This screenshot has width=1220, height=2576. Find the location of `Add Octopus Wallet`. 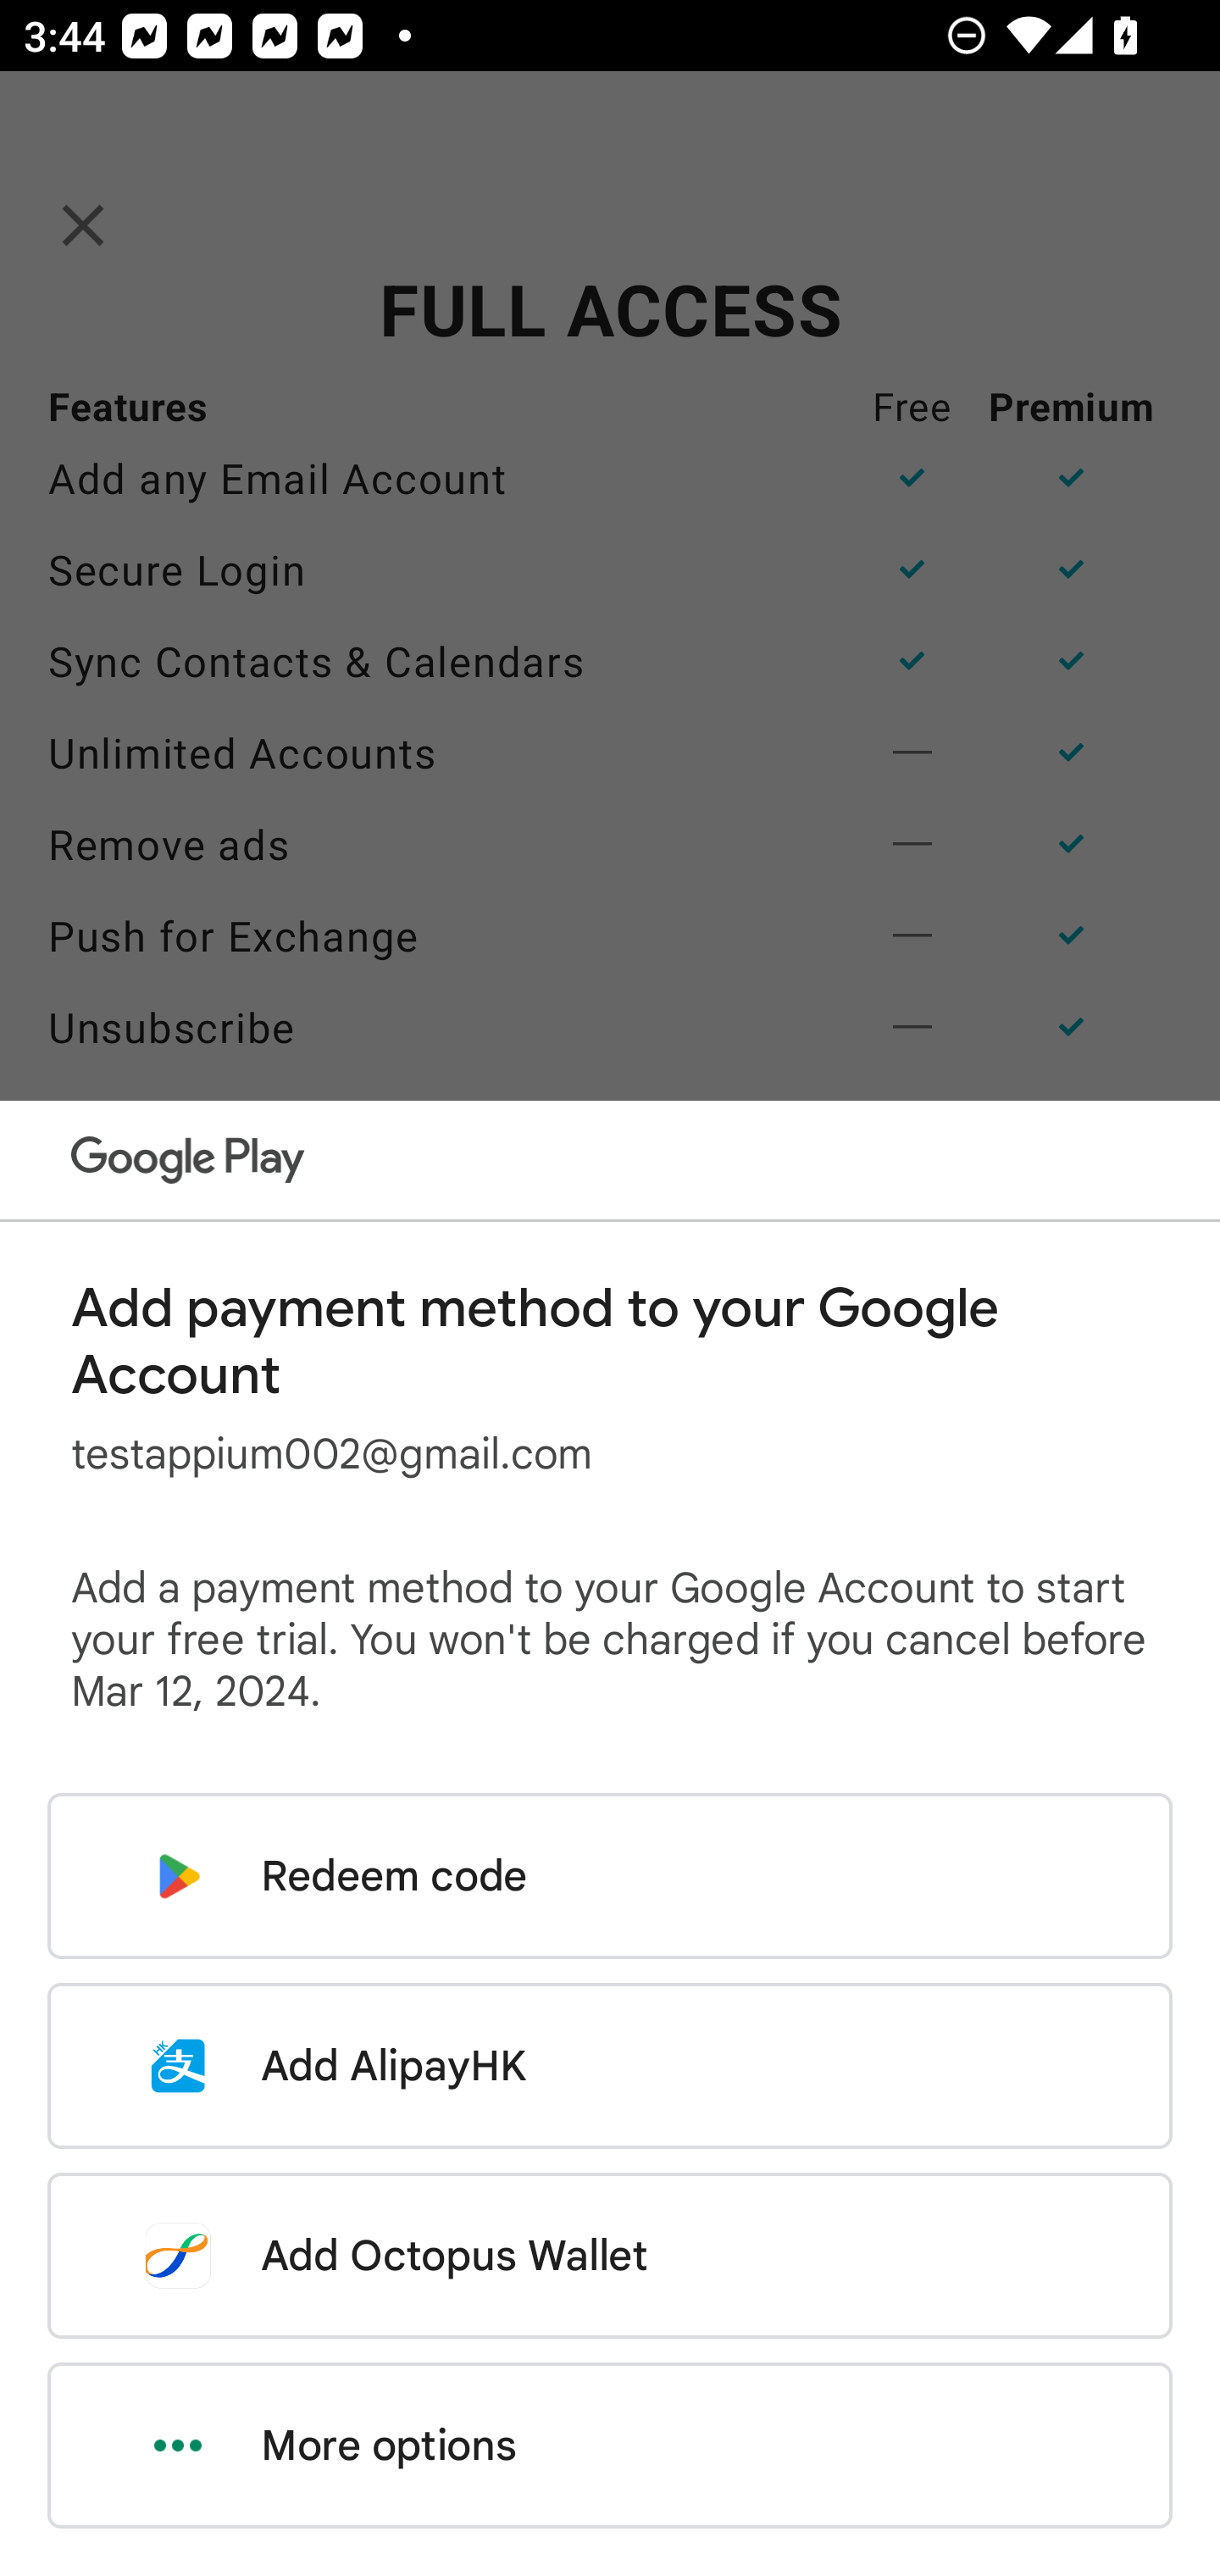

Add Octopus Wallet is located at coordinates (610, 2255).